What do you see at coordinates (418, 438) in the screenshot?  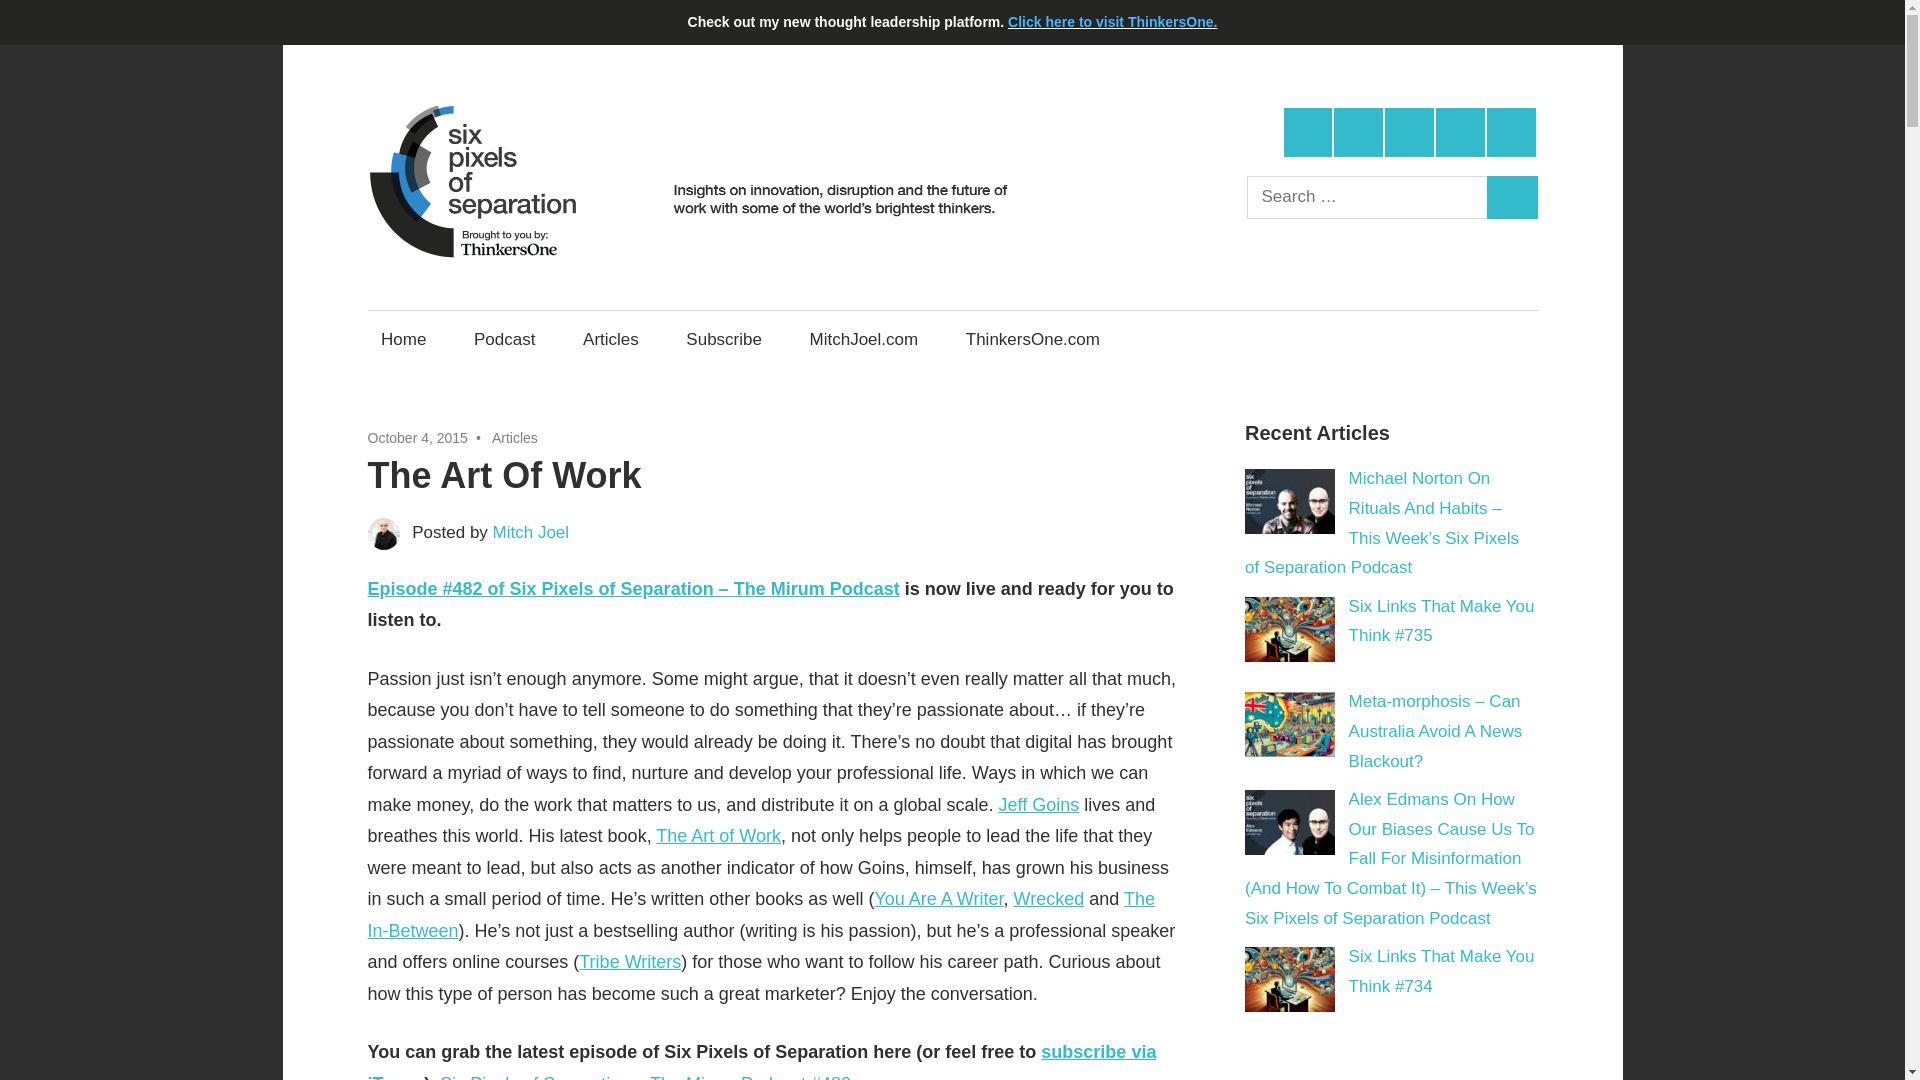 I see `October 4, 2015` at bounding box center [418, 438].